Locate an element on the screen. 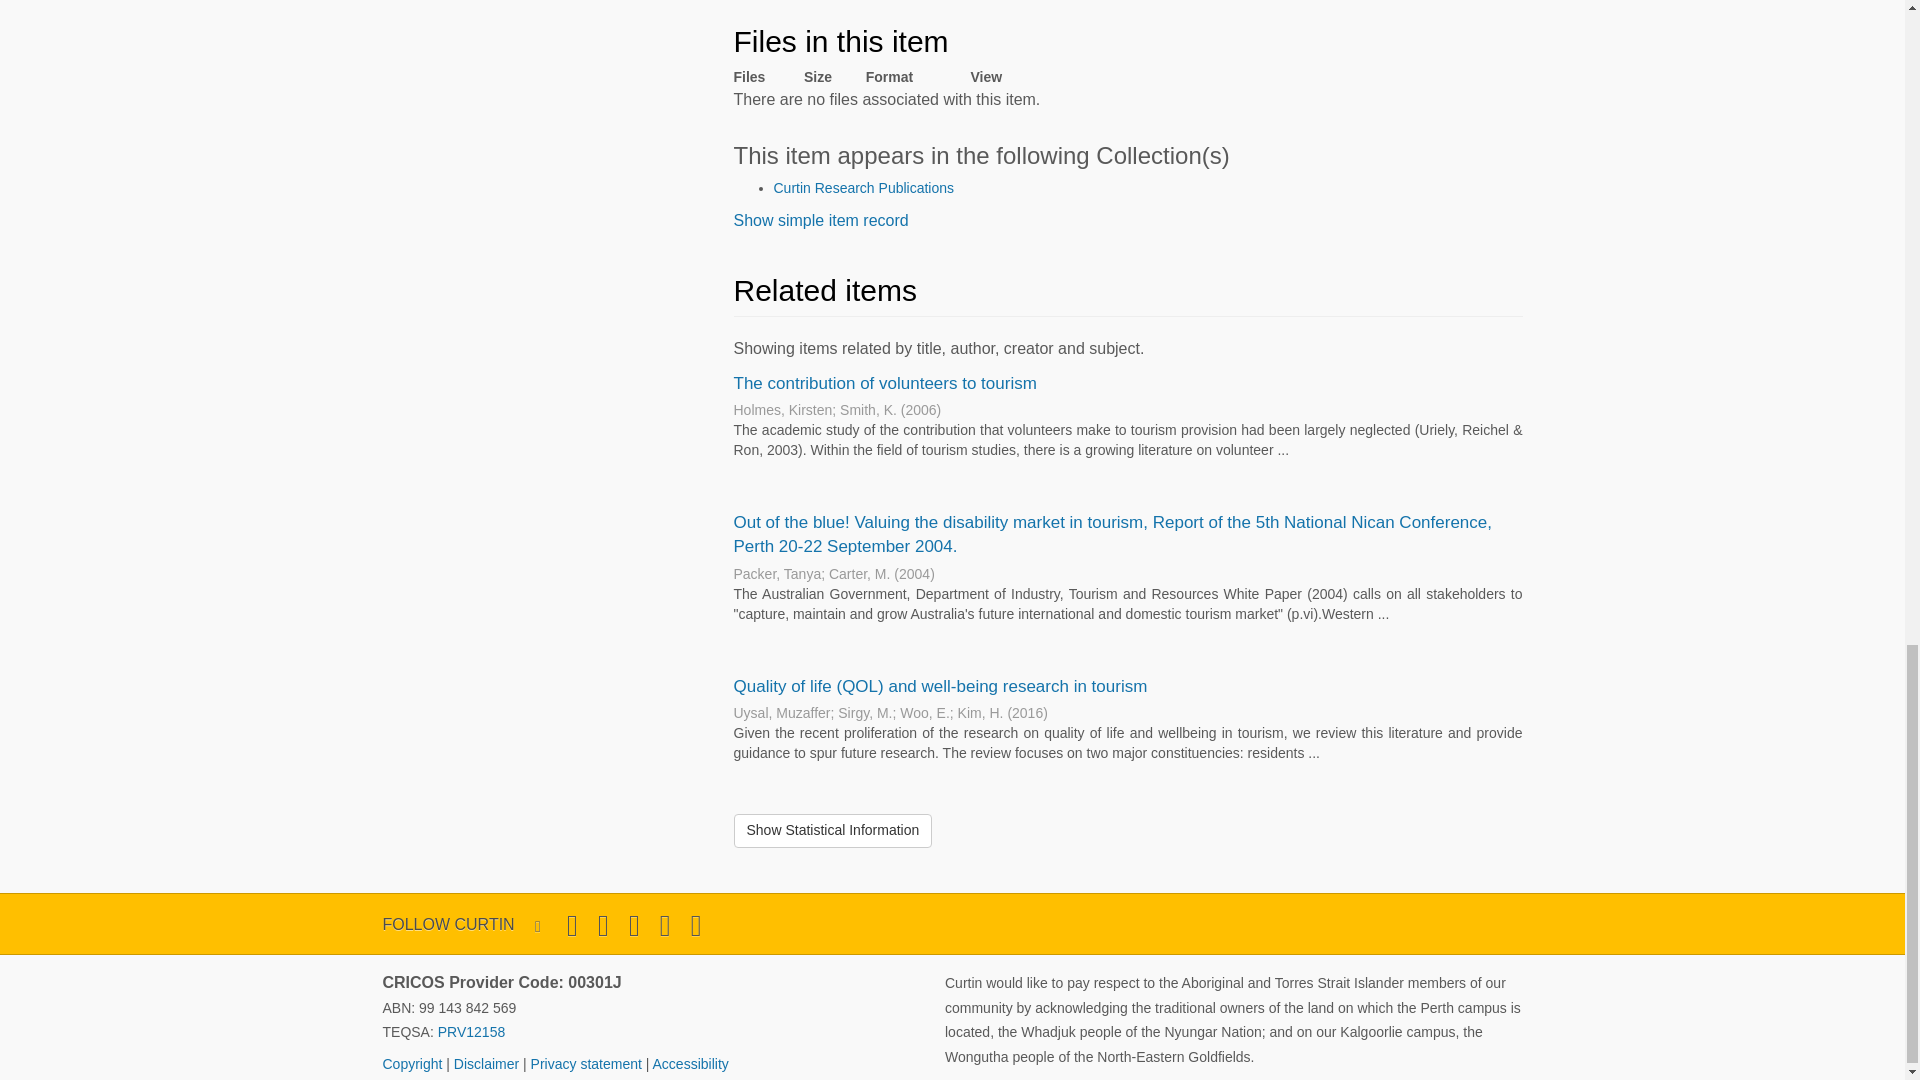 This screenshot has width=1920, height=1080. Curtin Research Publications is located at coordinates (864, 188).